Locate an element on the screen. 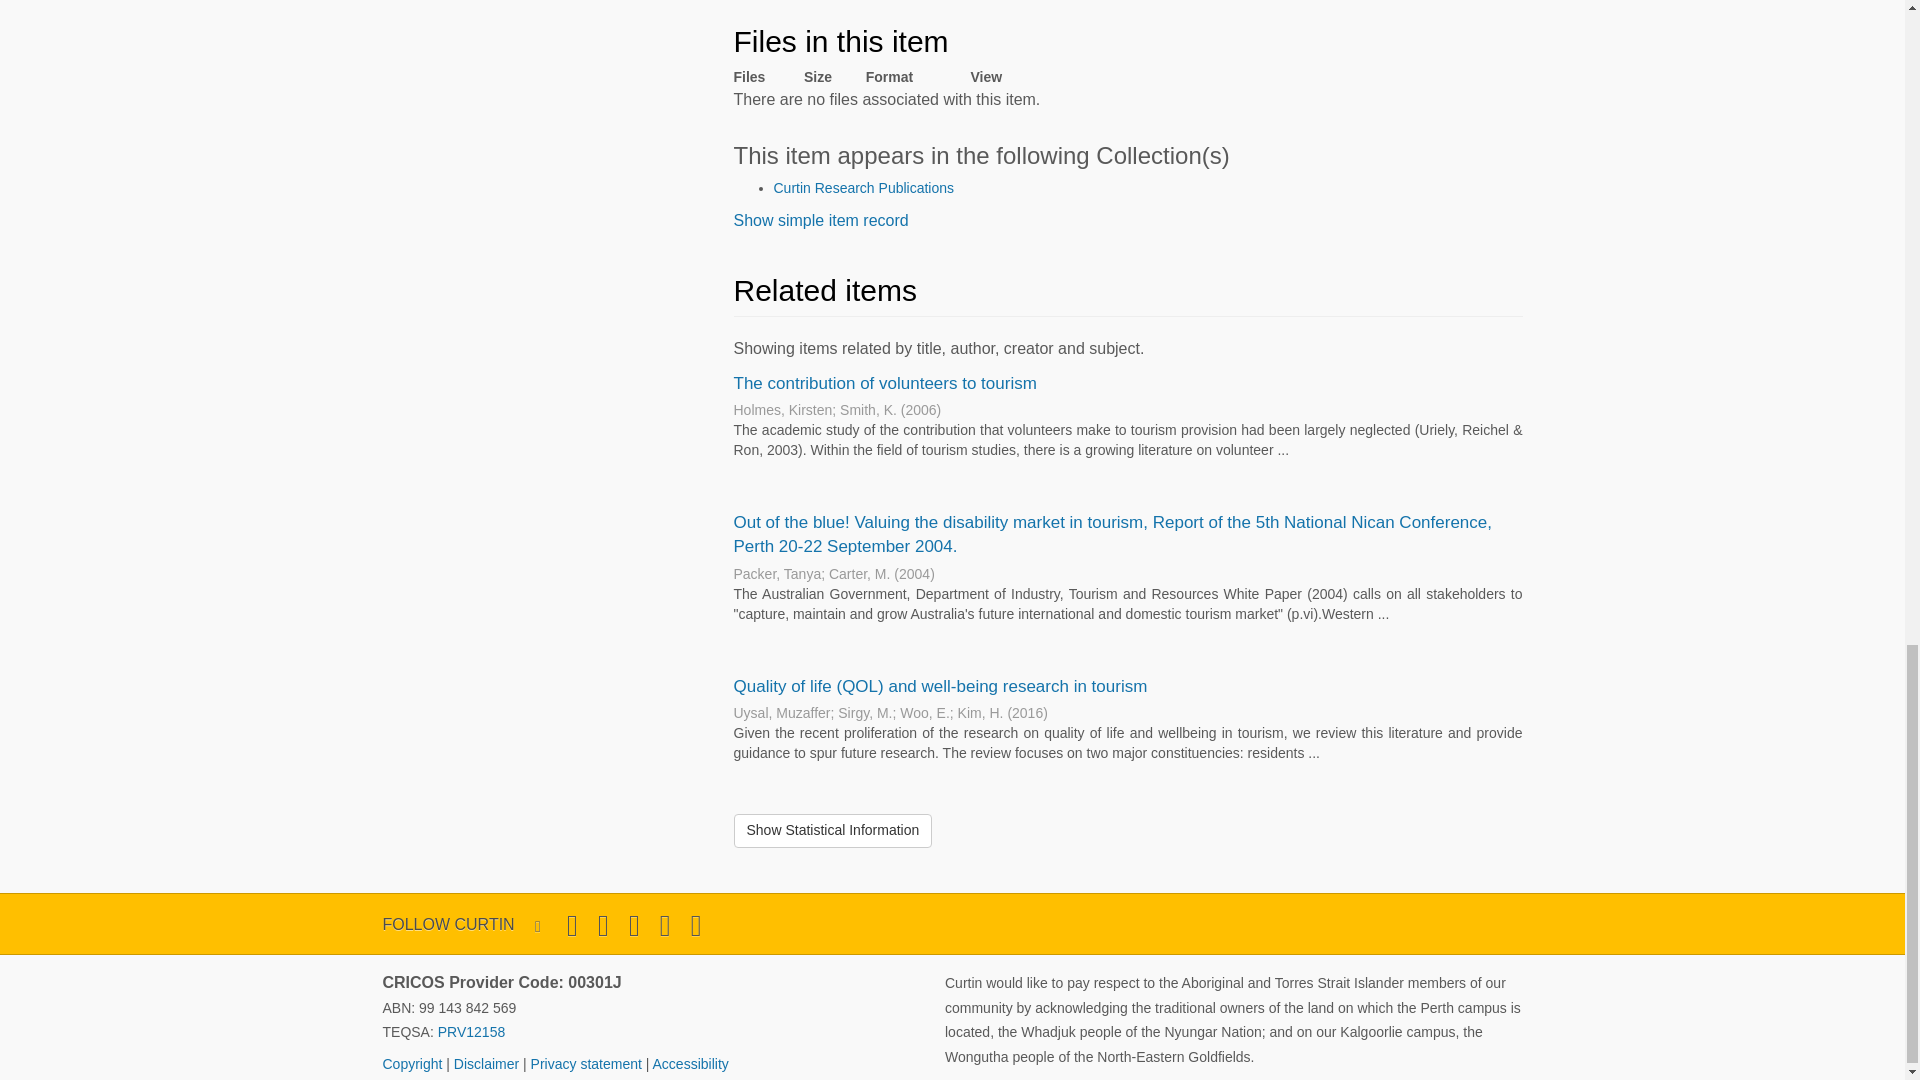 This screenshot has width=1920, height=1080. Curtin Research Publications is located at coordinates (864, 188).